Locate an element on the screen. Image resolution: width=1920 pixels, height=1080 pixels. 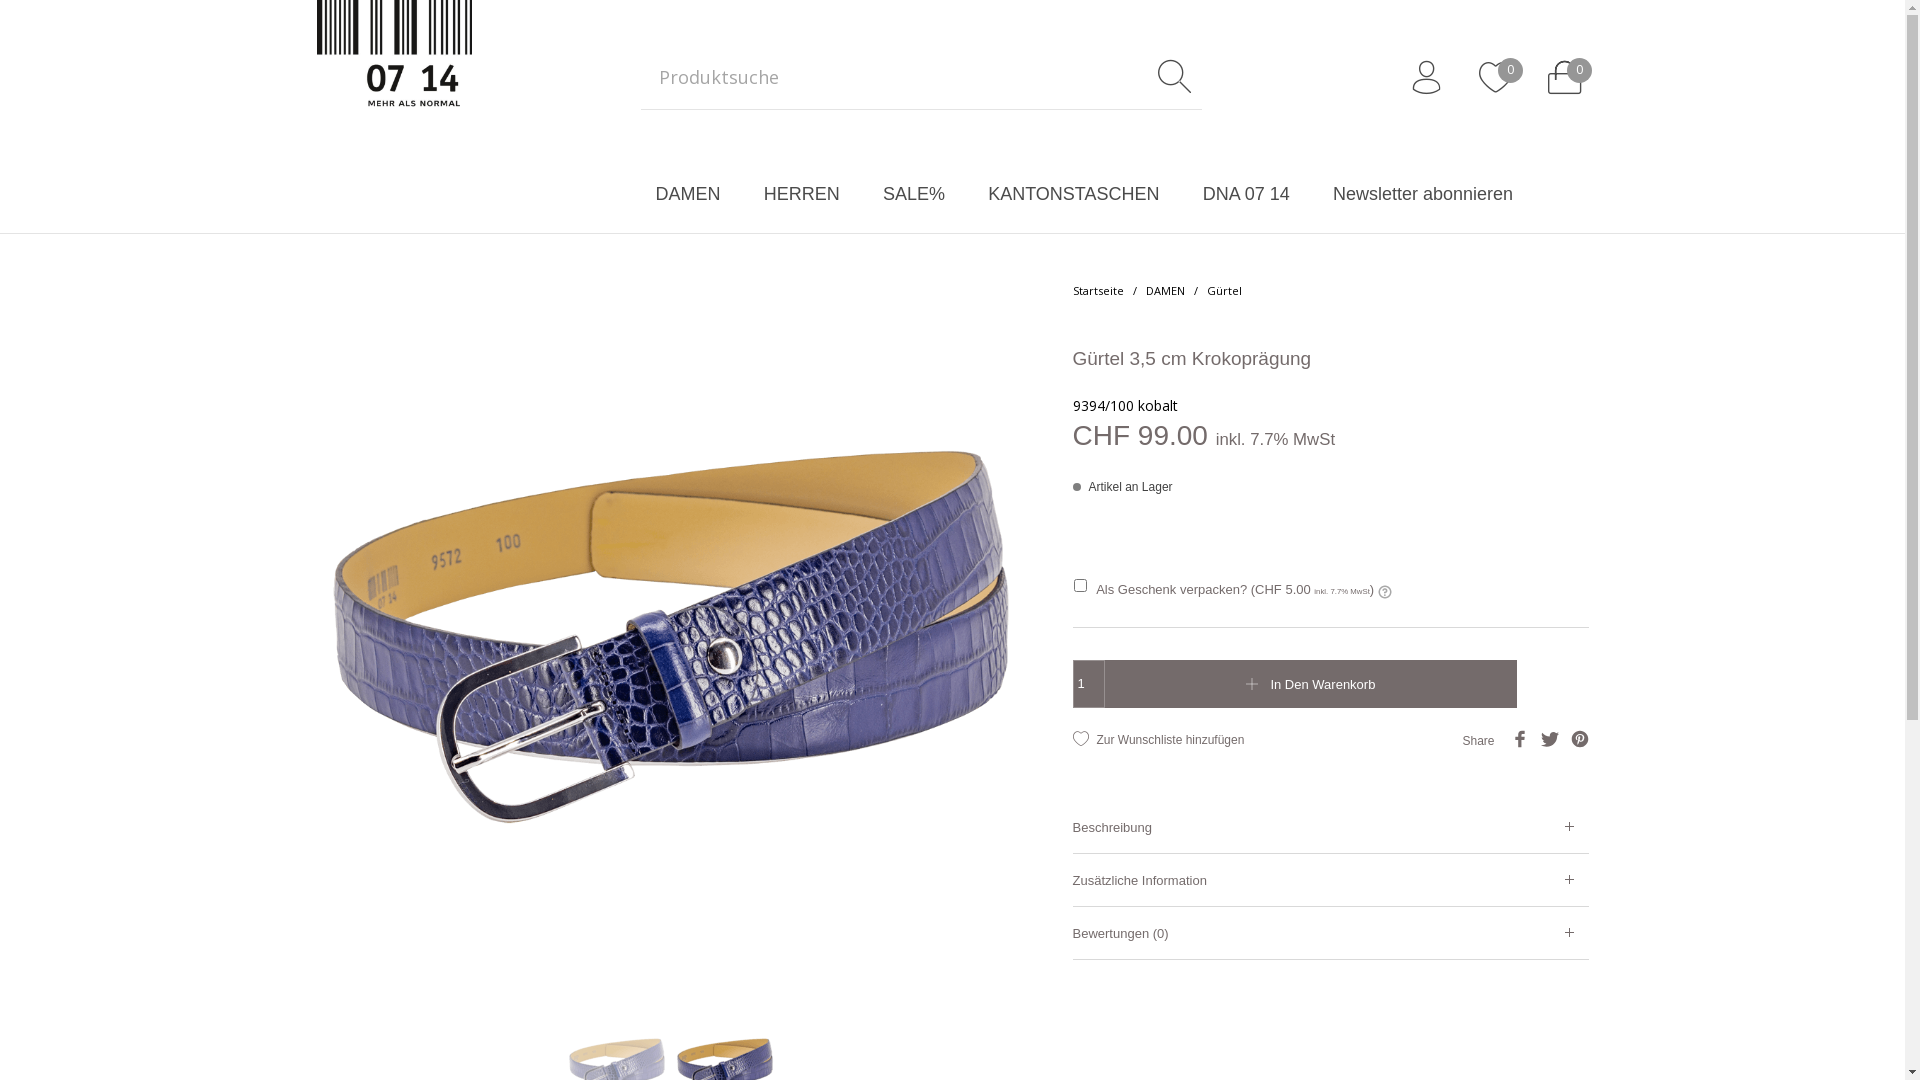
DAMEN is located at coordinates (1166, 290).